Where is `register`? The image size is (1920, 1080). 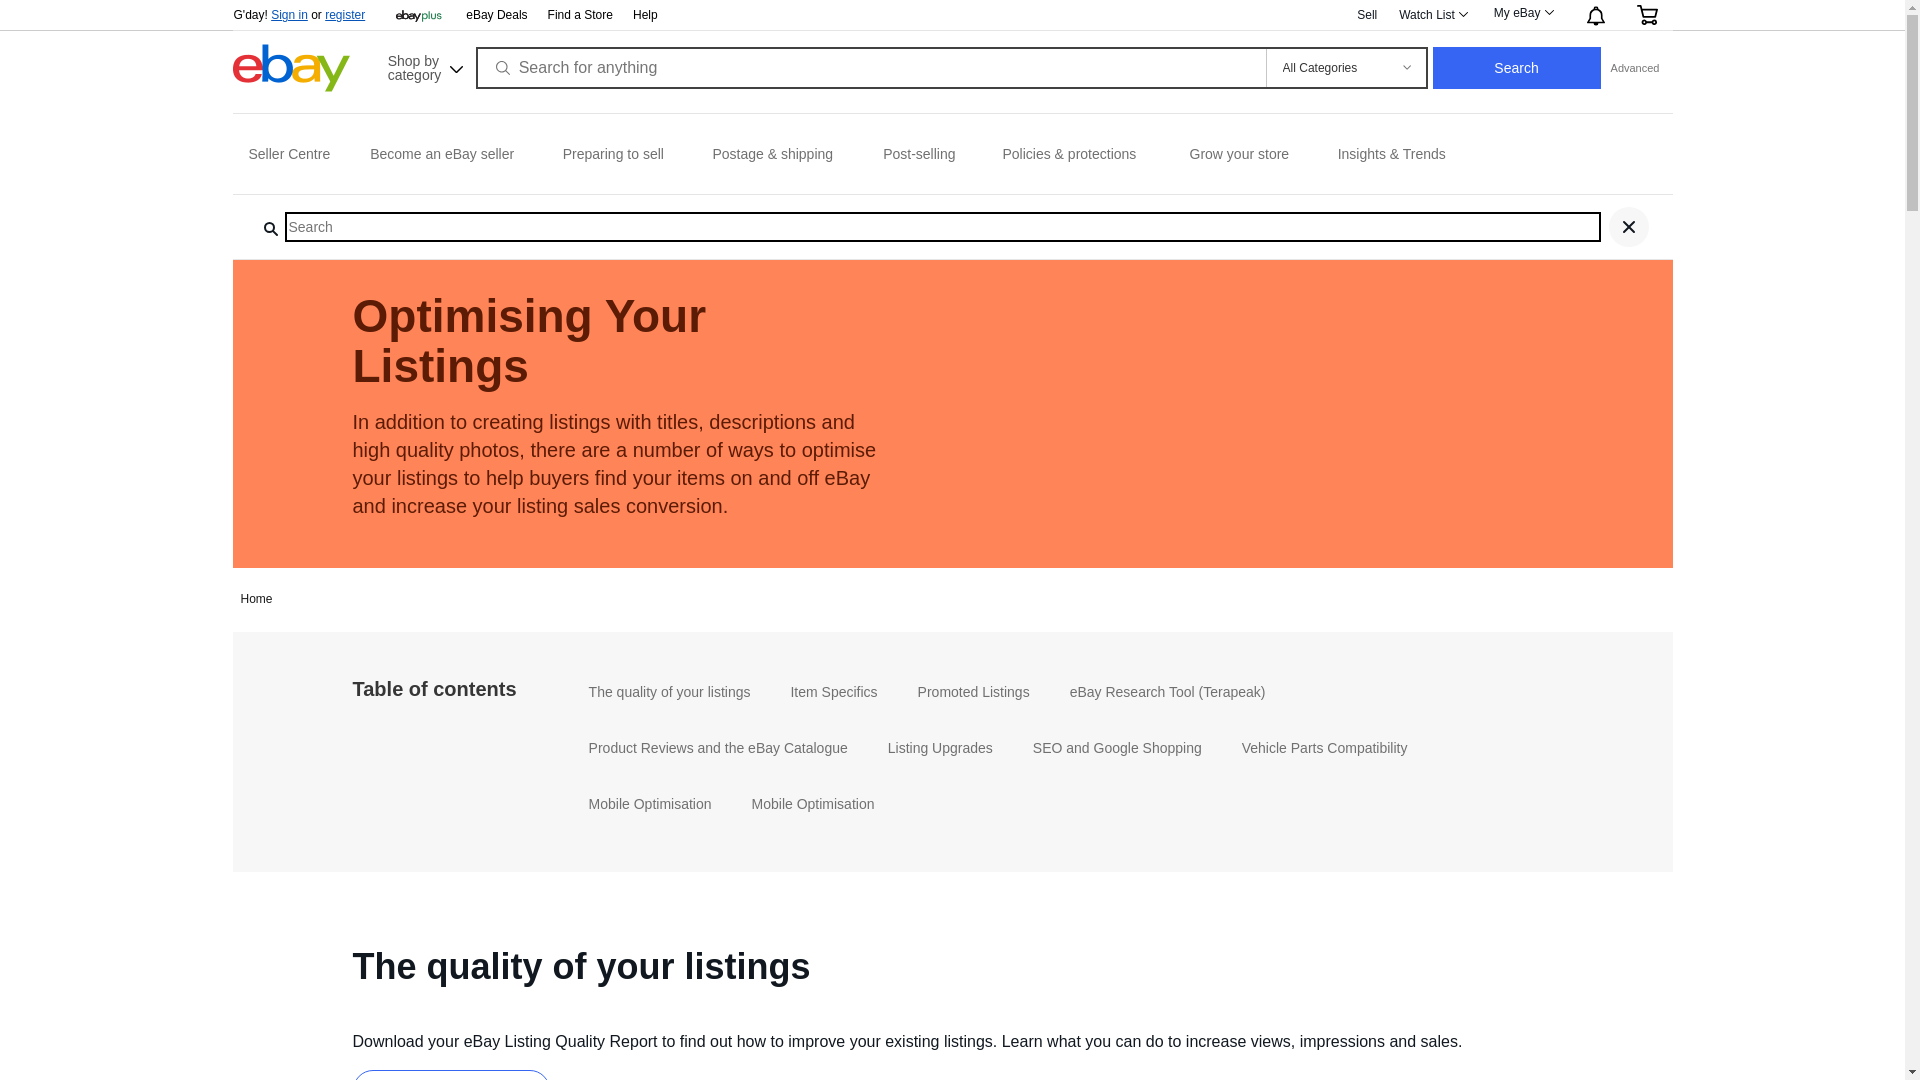
register is located at coordinates (345, 15).